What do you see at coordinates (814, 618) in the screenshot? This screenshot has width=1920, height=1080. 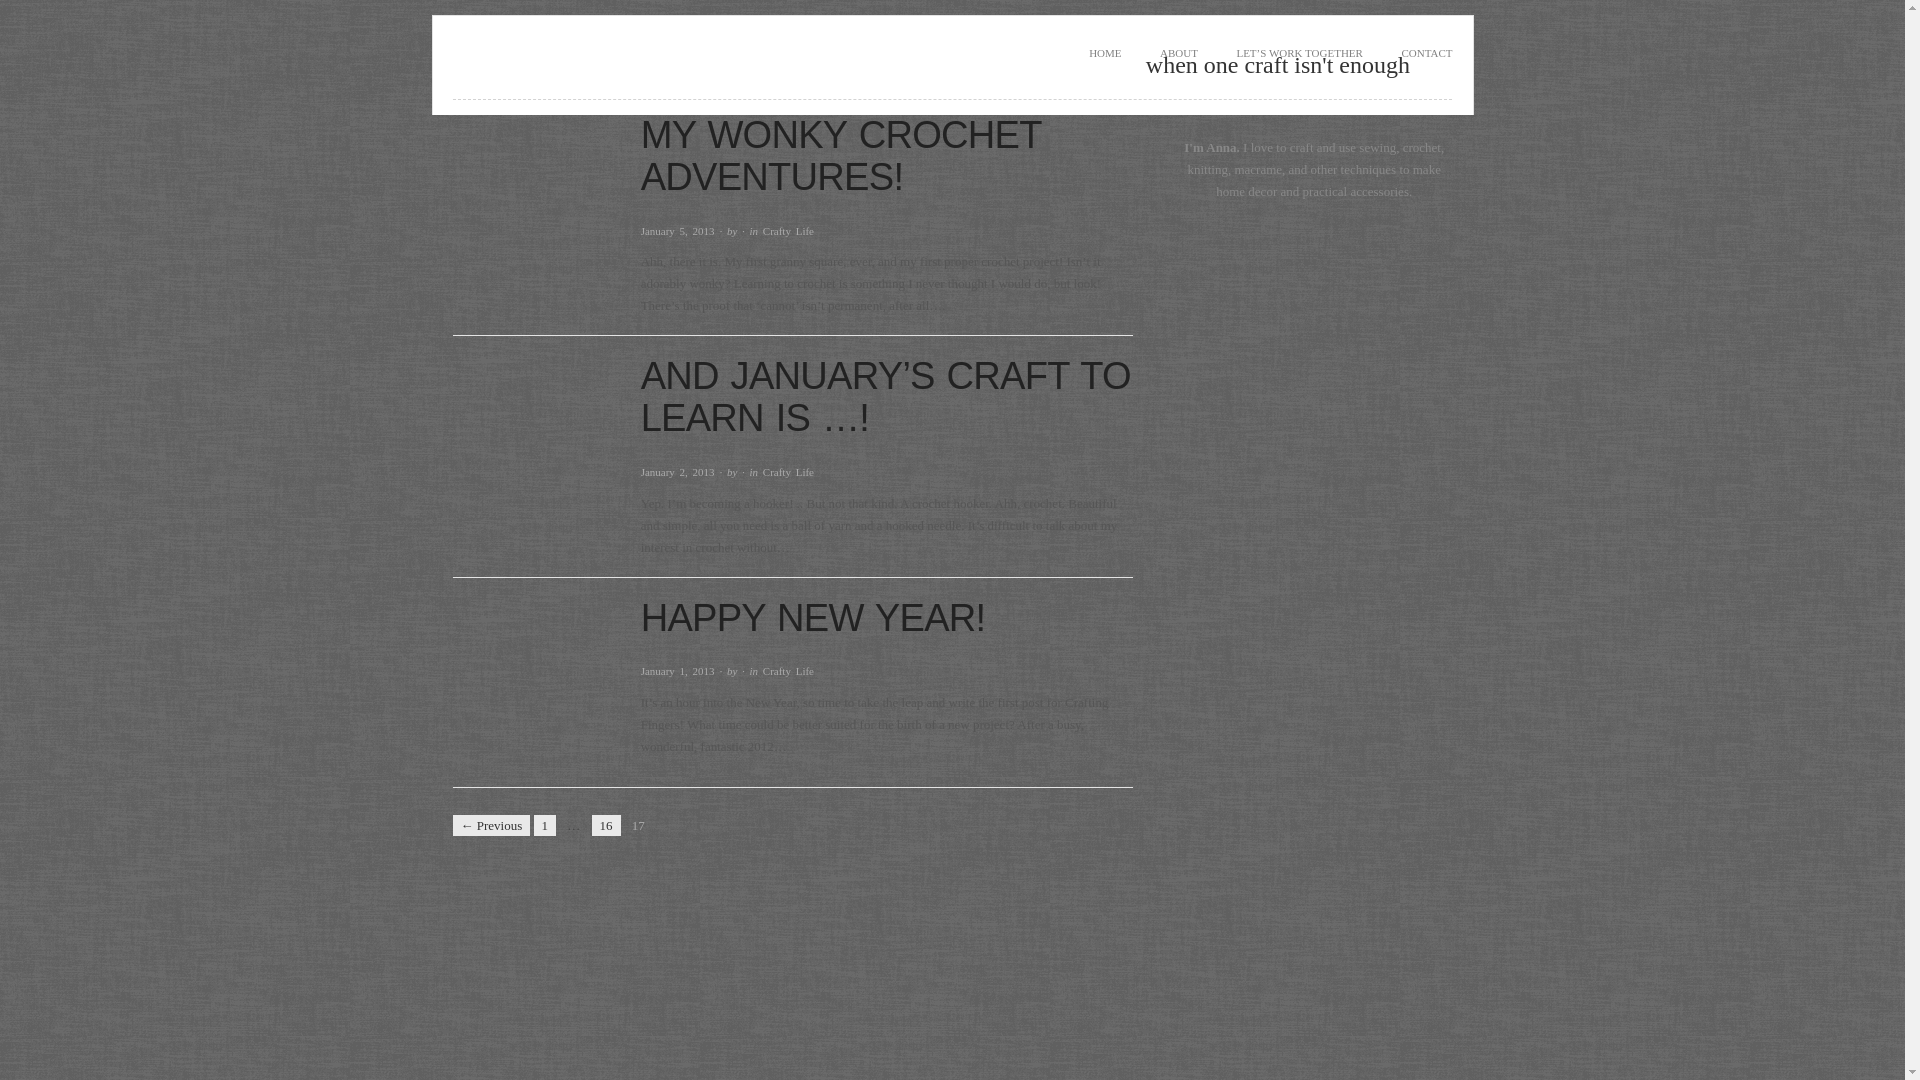 I see `HAPPY NEW YEAR!` at bounding box center [814, 618].